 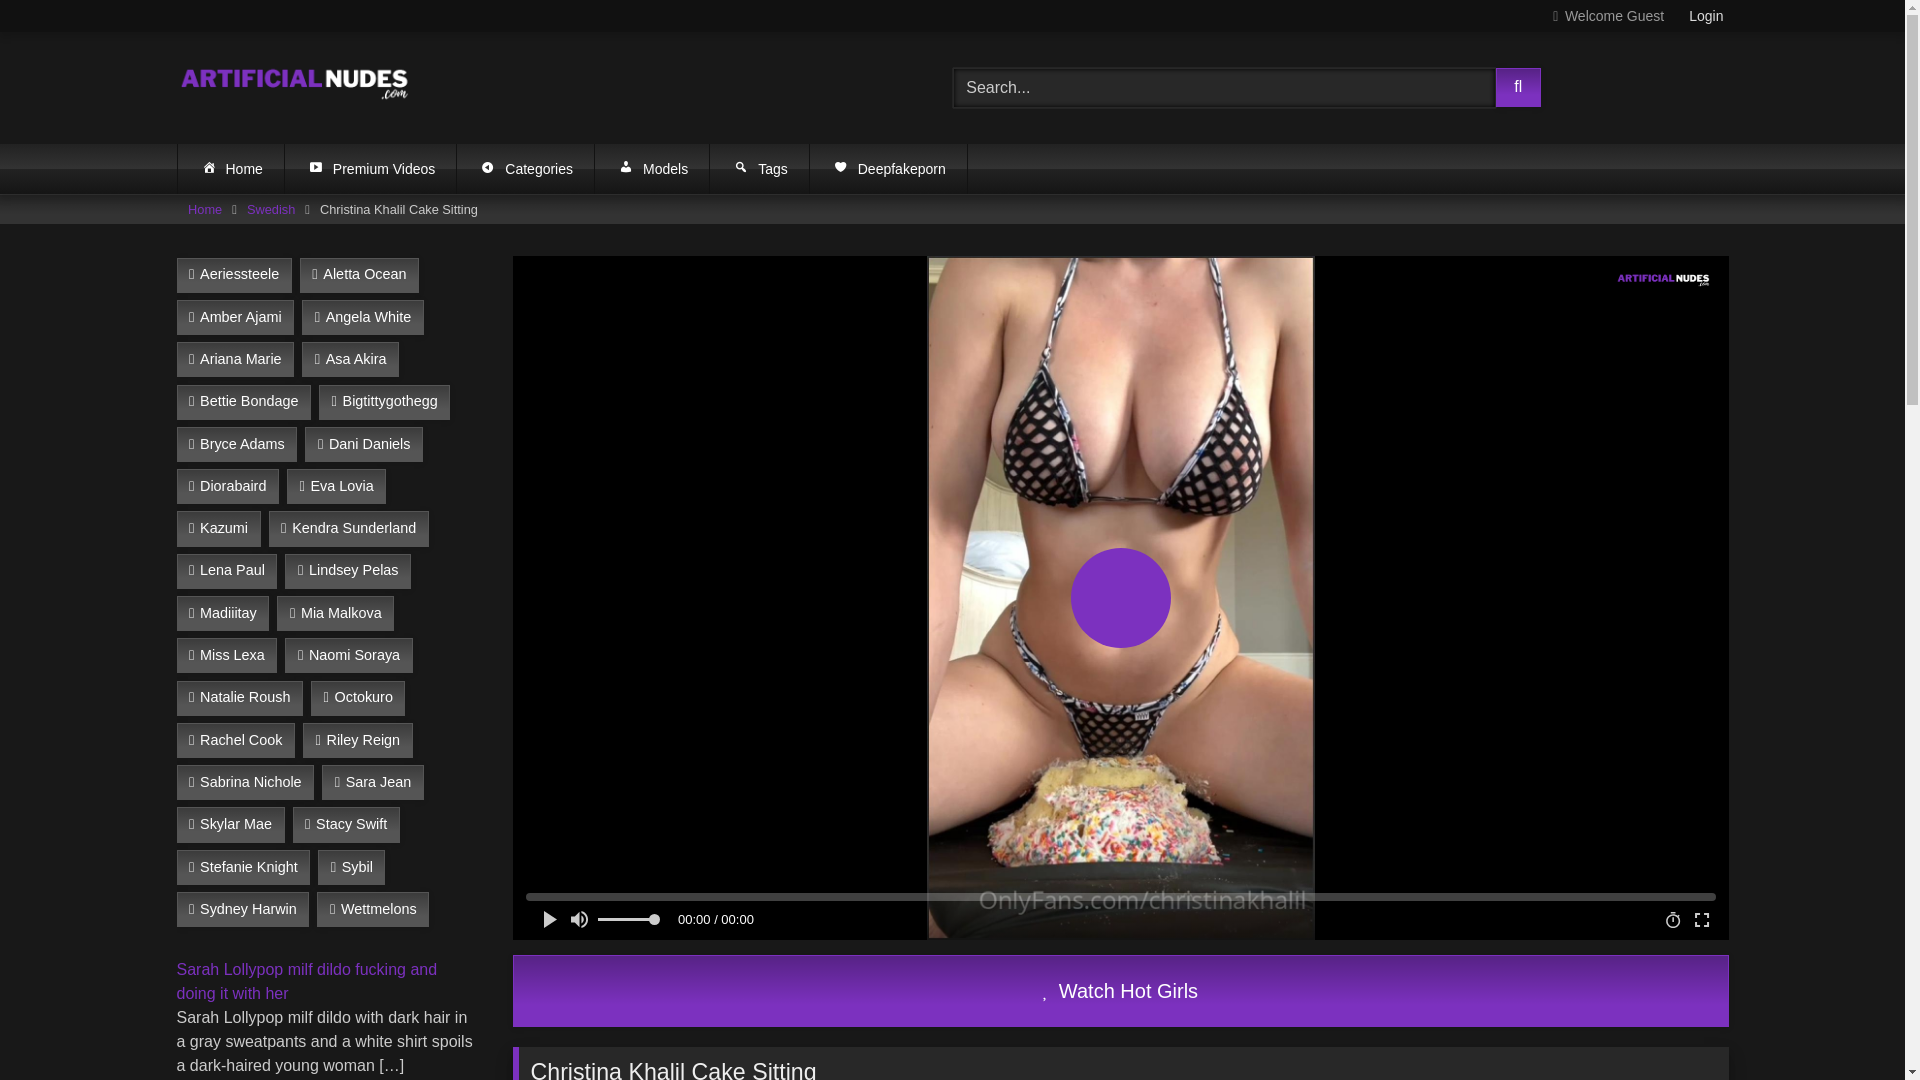 I want to click on Watch Hot Girls, so click(x=1120, y=990).